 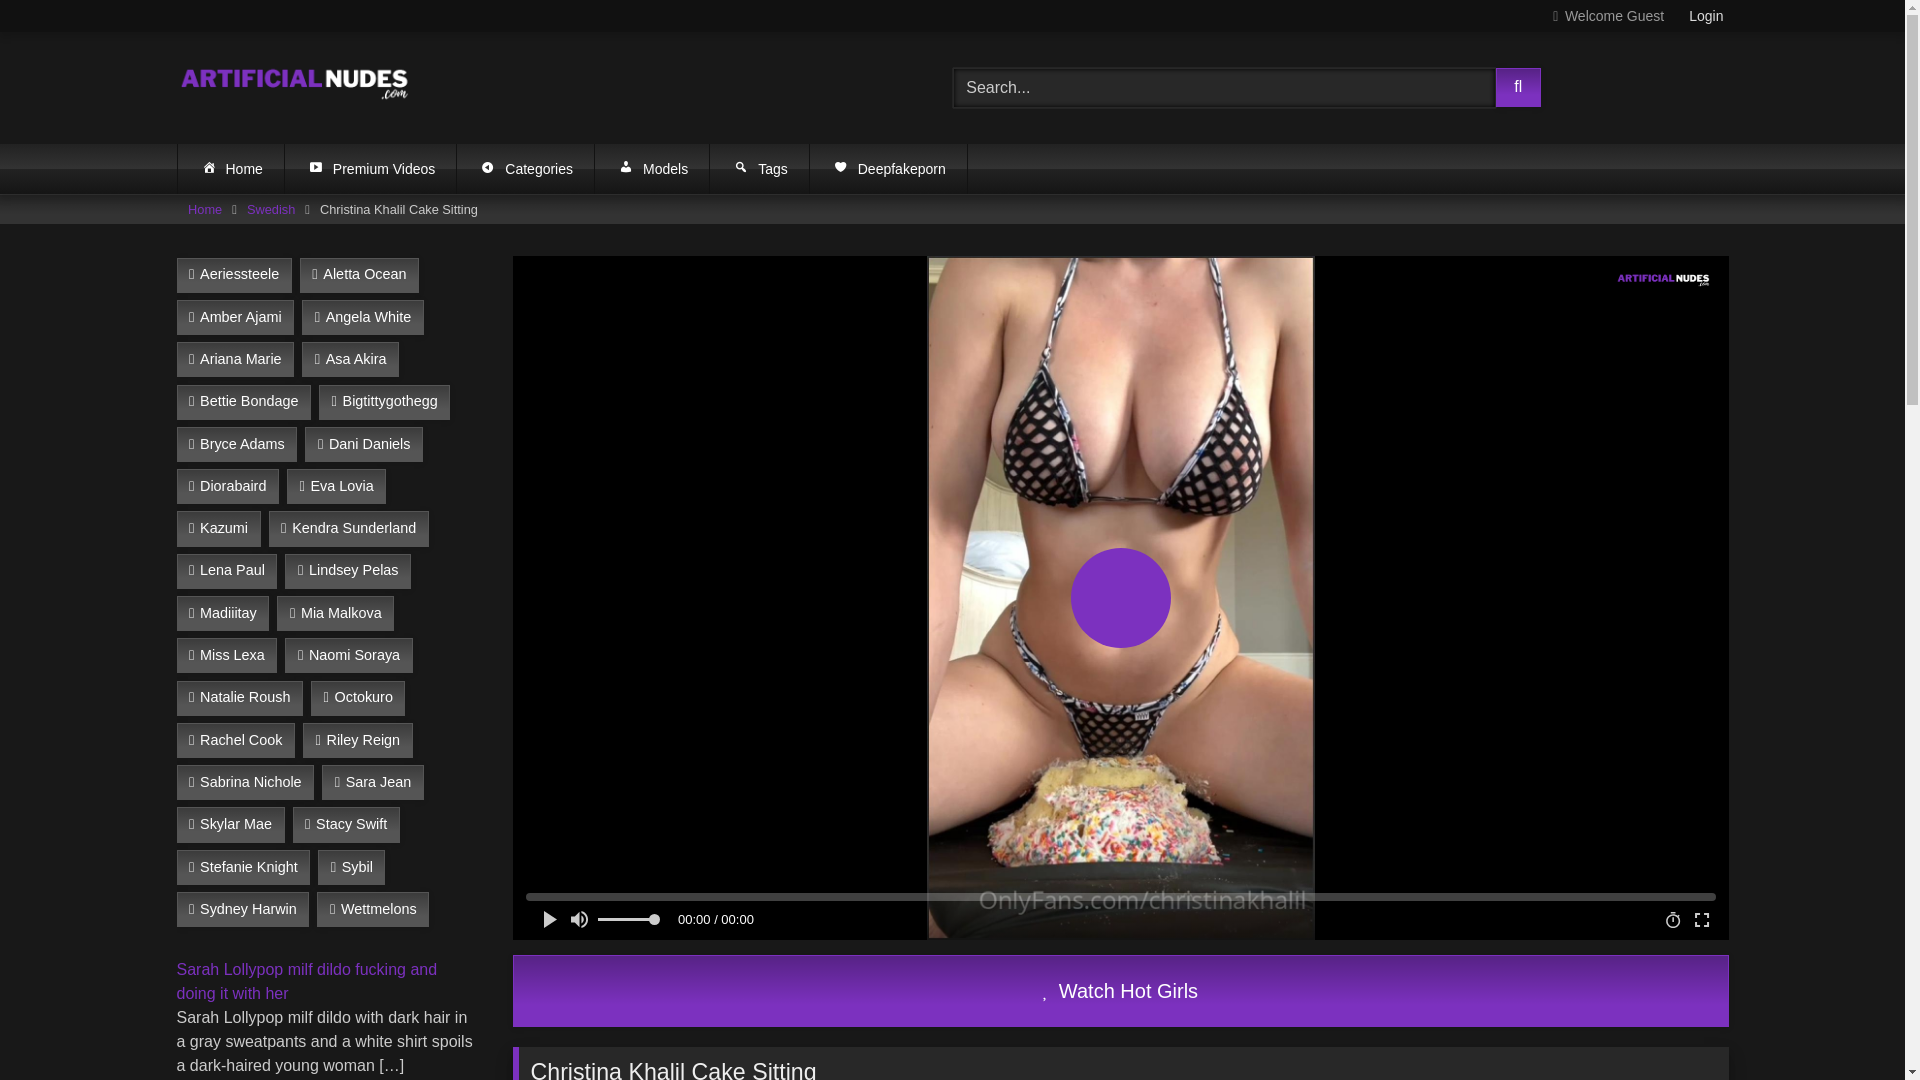 I want to click on Watch Hot Girls, so click(x=1120, y=990).